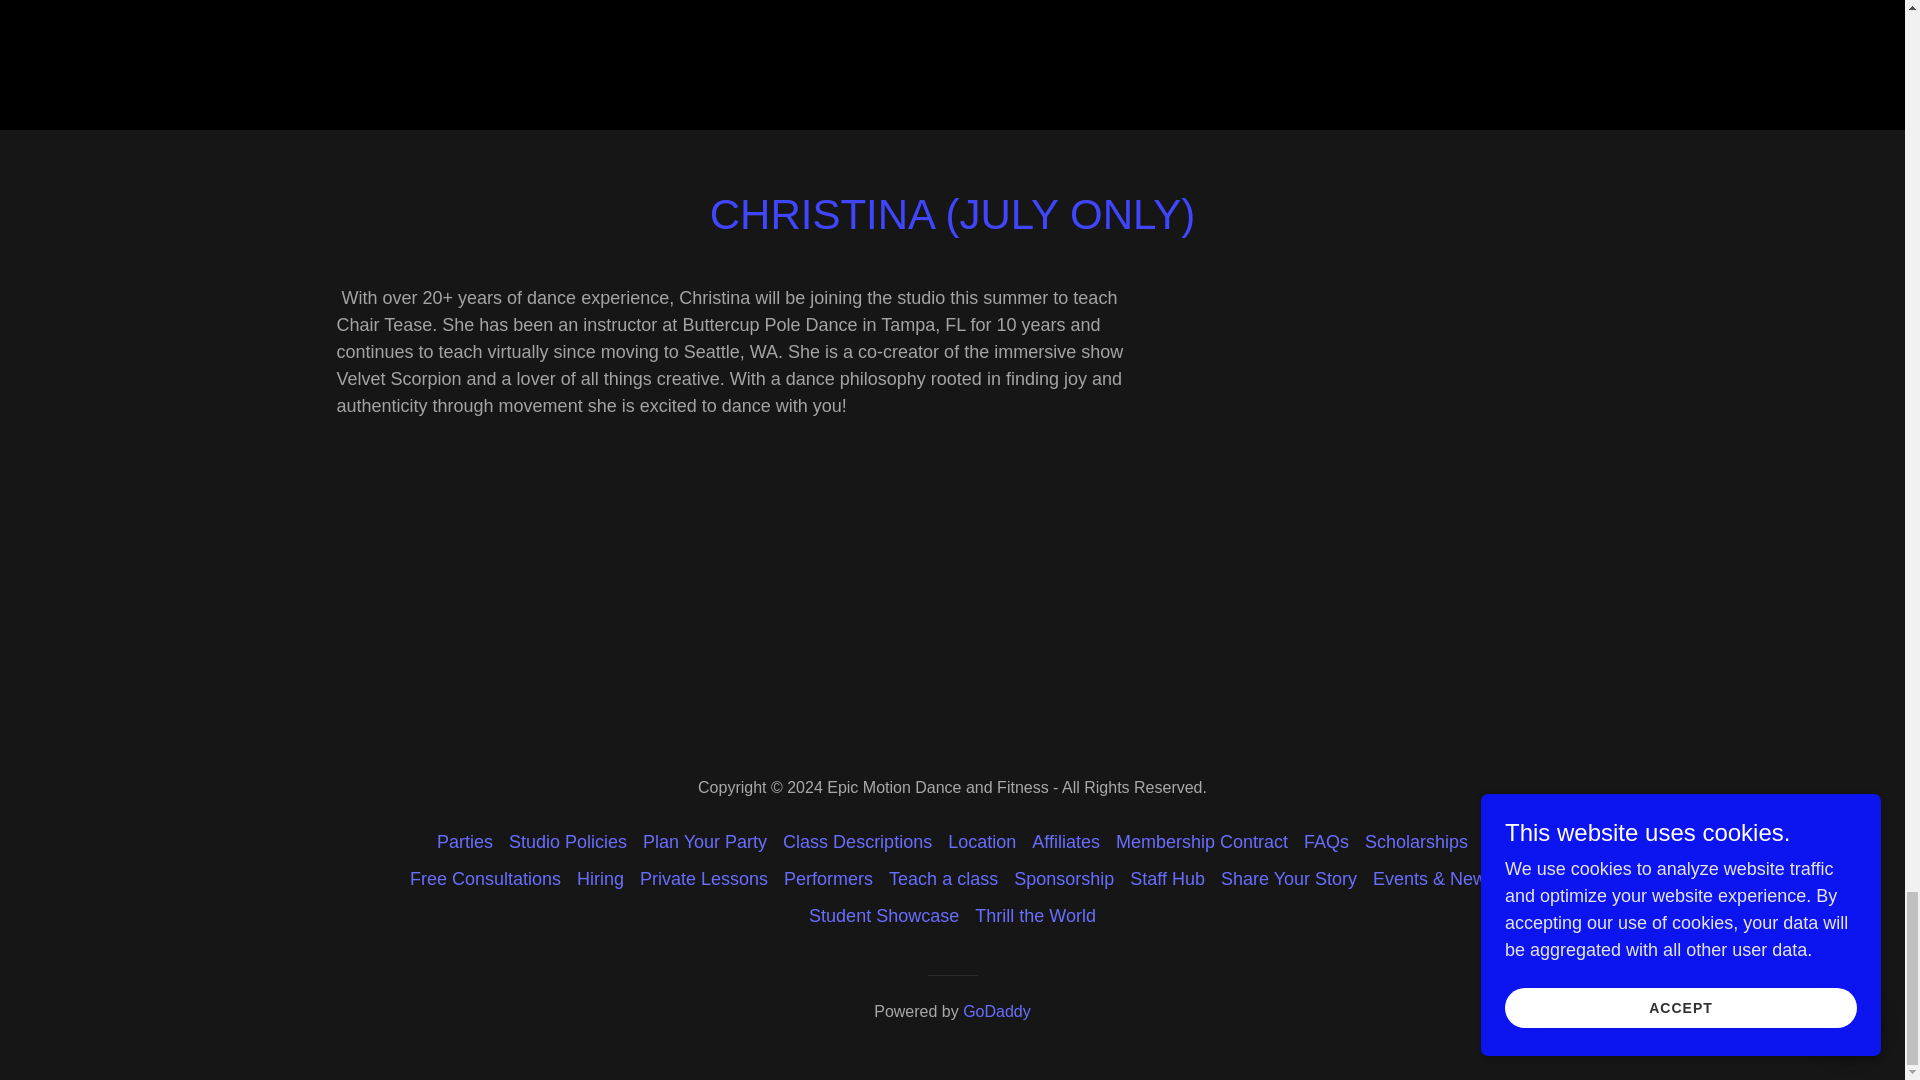  What do you see at coordinates (1202, 842) in the screenshot?
I see `Membership Contract` at bounding box center [1202, 842].